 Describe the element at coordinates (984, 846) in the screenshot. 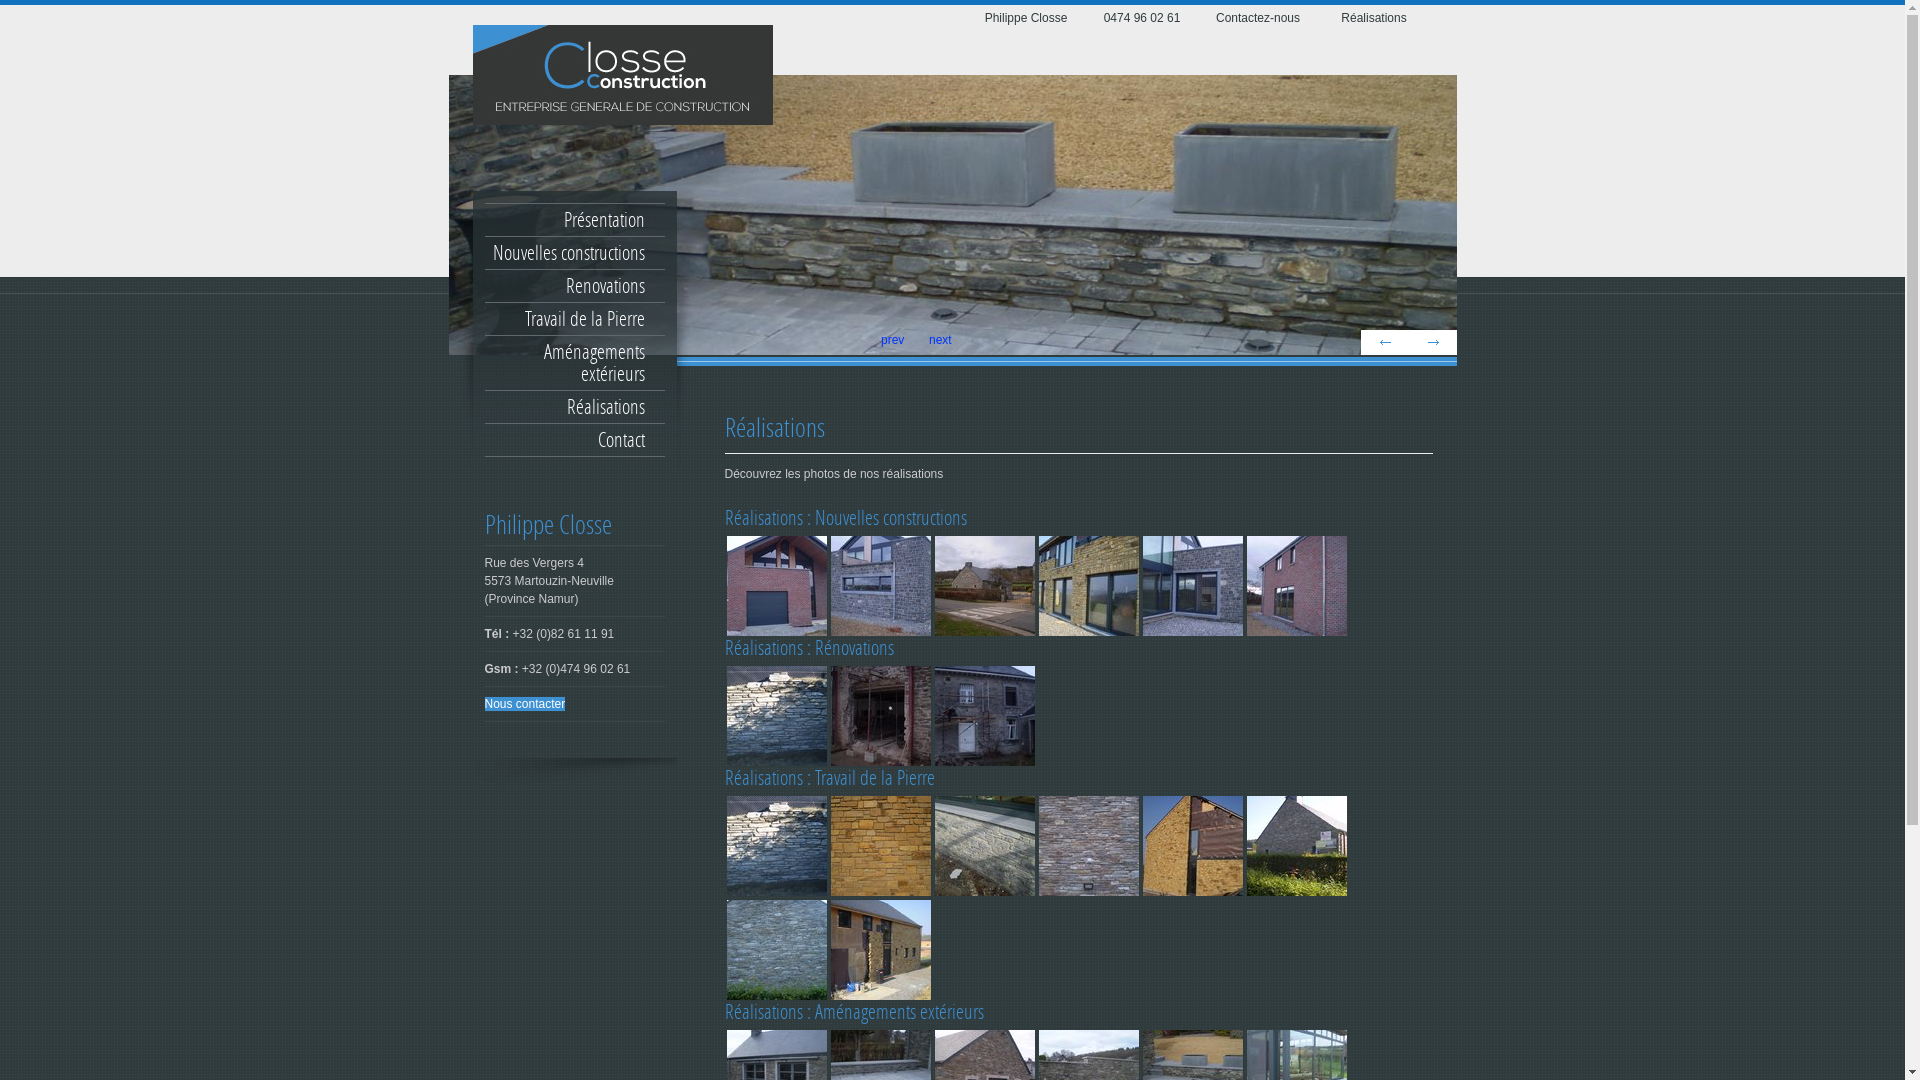

I see `OLYMPUS DIGITAL CAMERA         ` at that location.